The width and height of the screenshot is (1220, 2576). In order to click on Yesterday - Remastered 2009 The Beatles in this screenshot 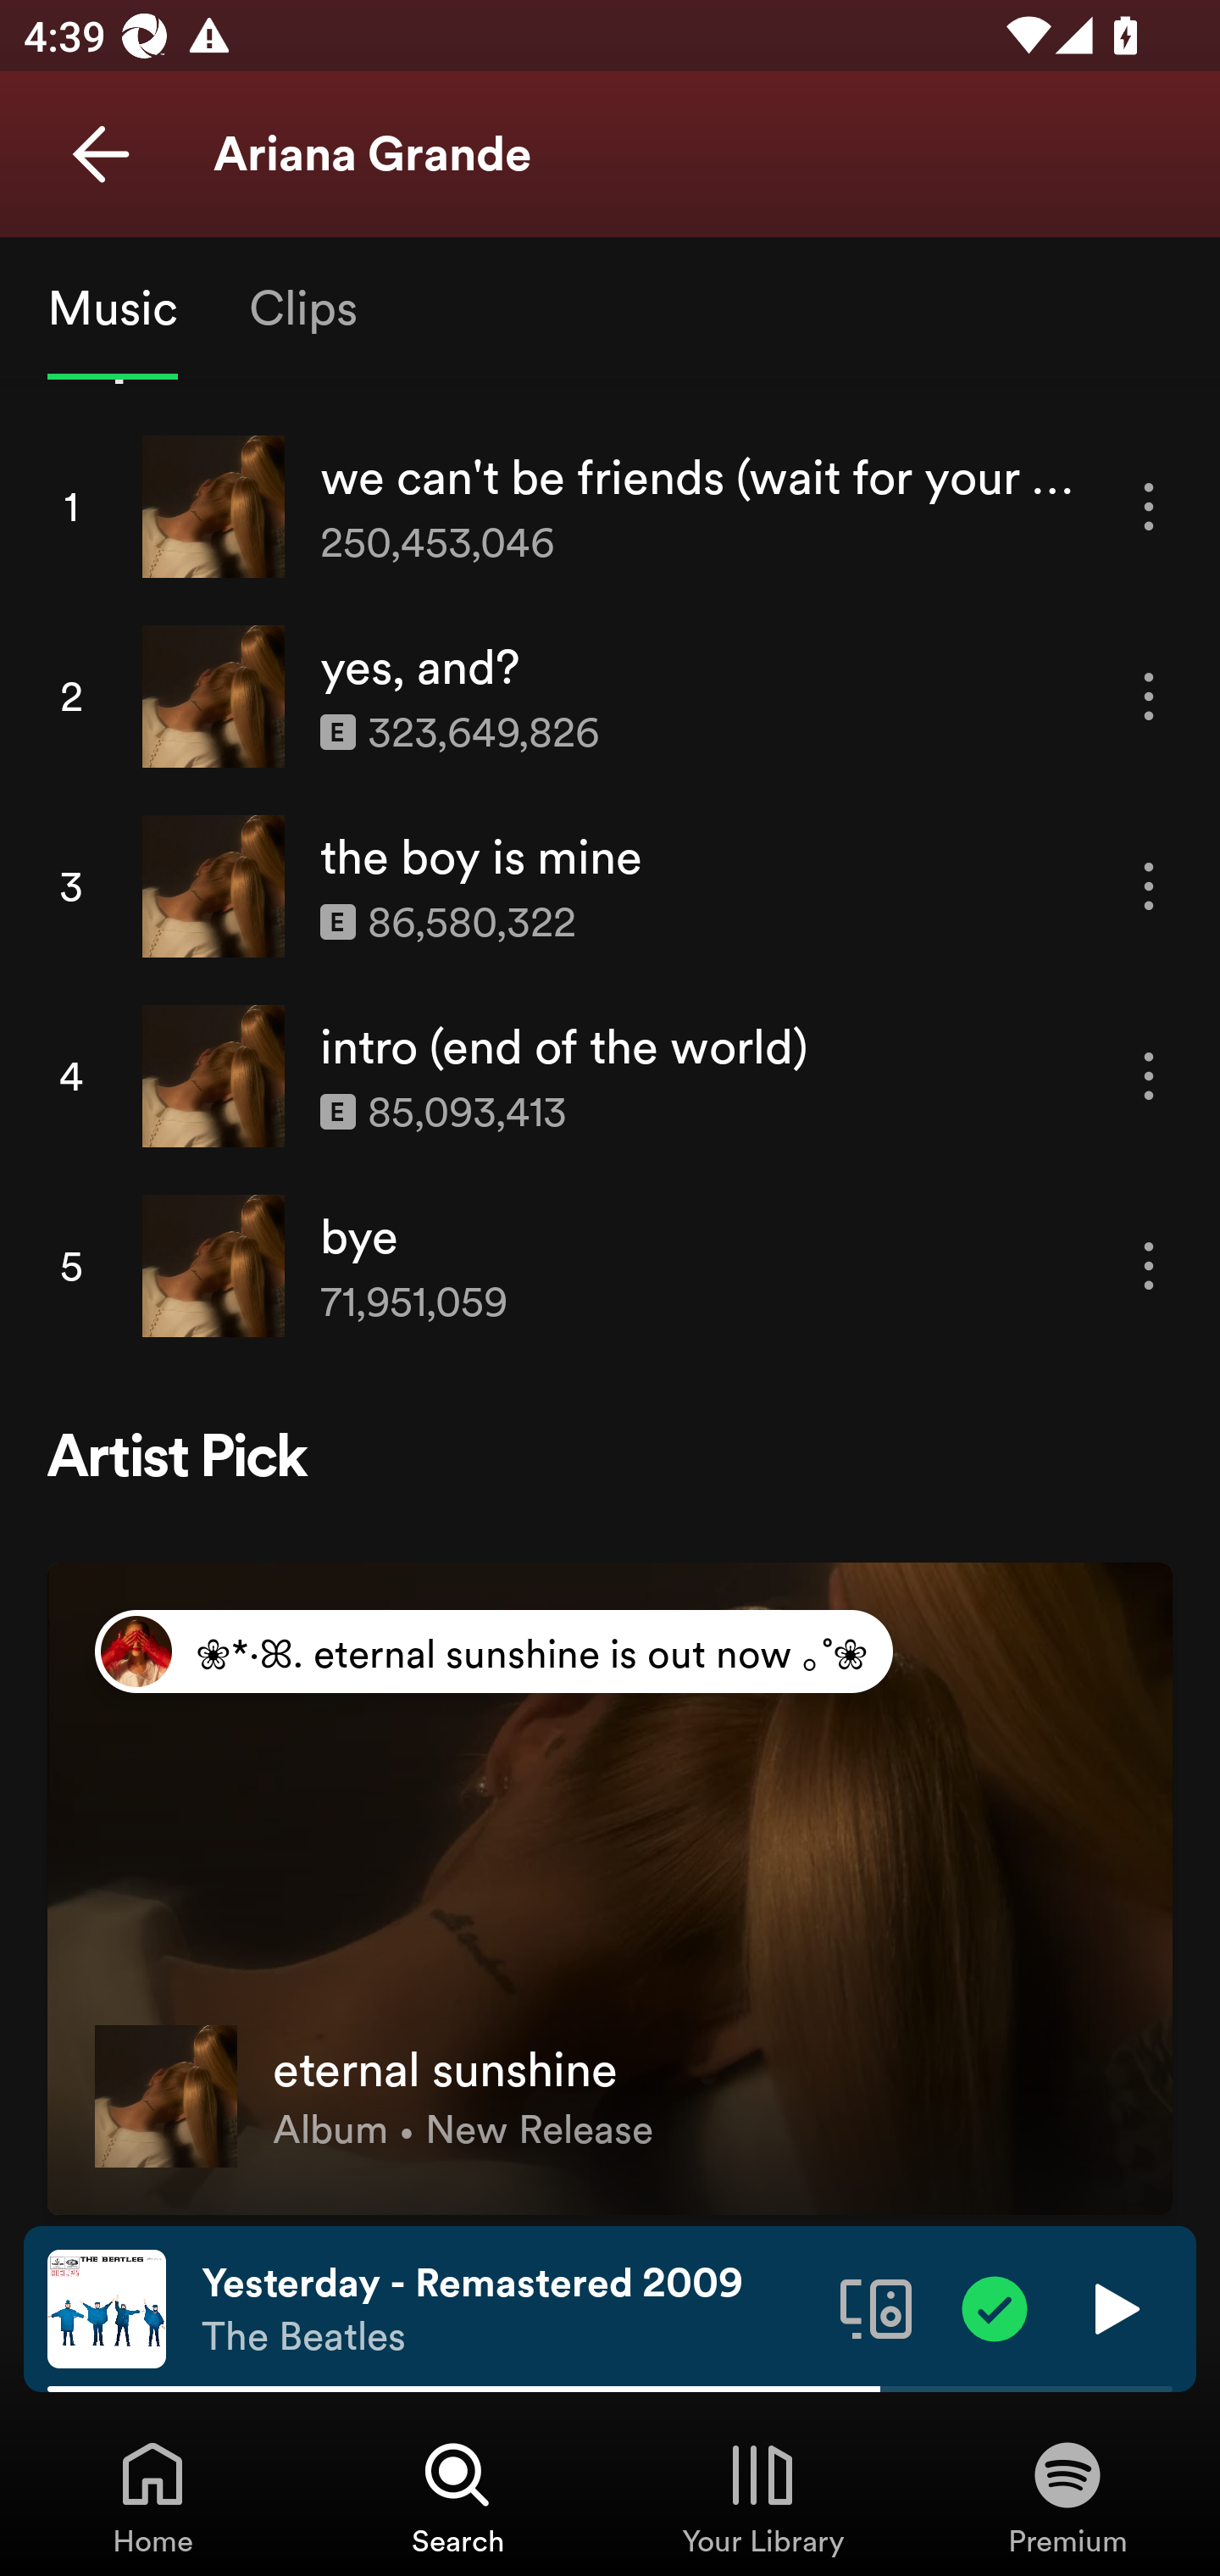, I will do `click(508, 2309)`.